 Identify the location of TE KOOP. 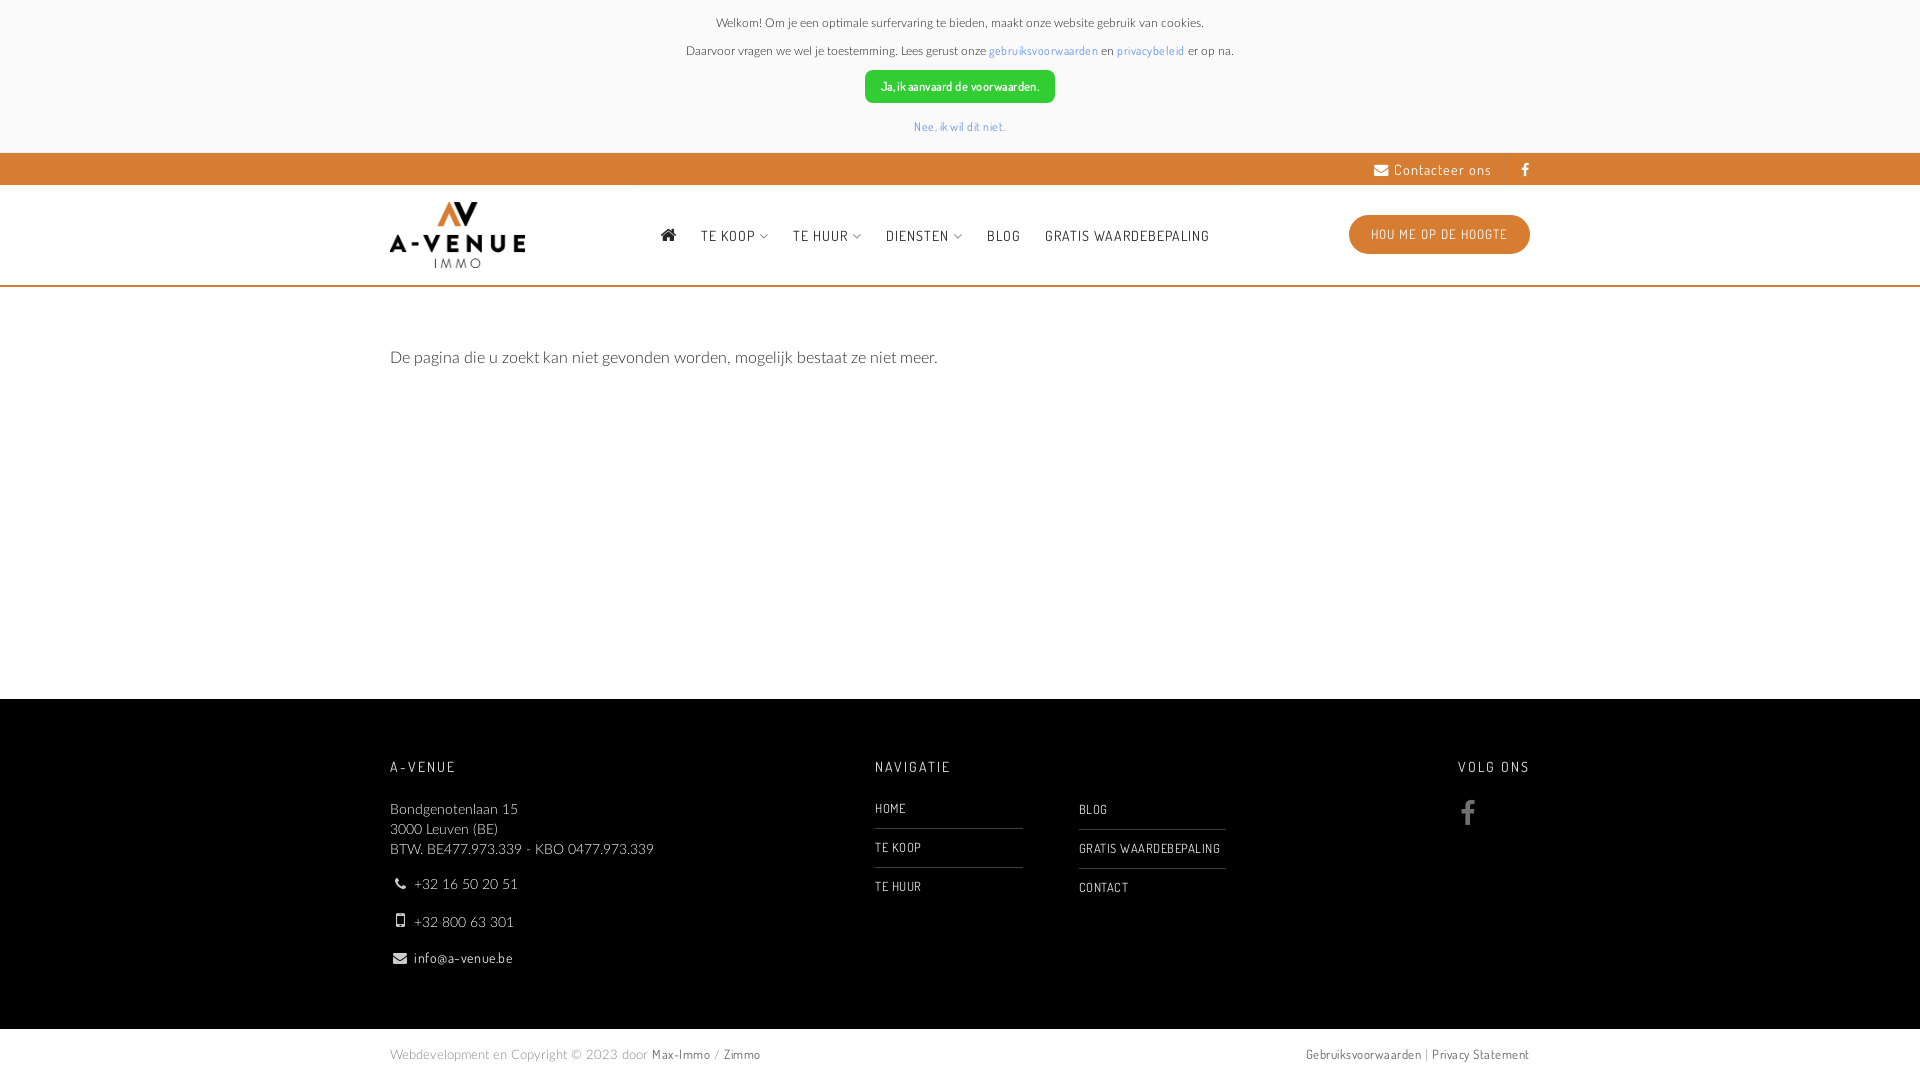
(948, 848).